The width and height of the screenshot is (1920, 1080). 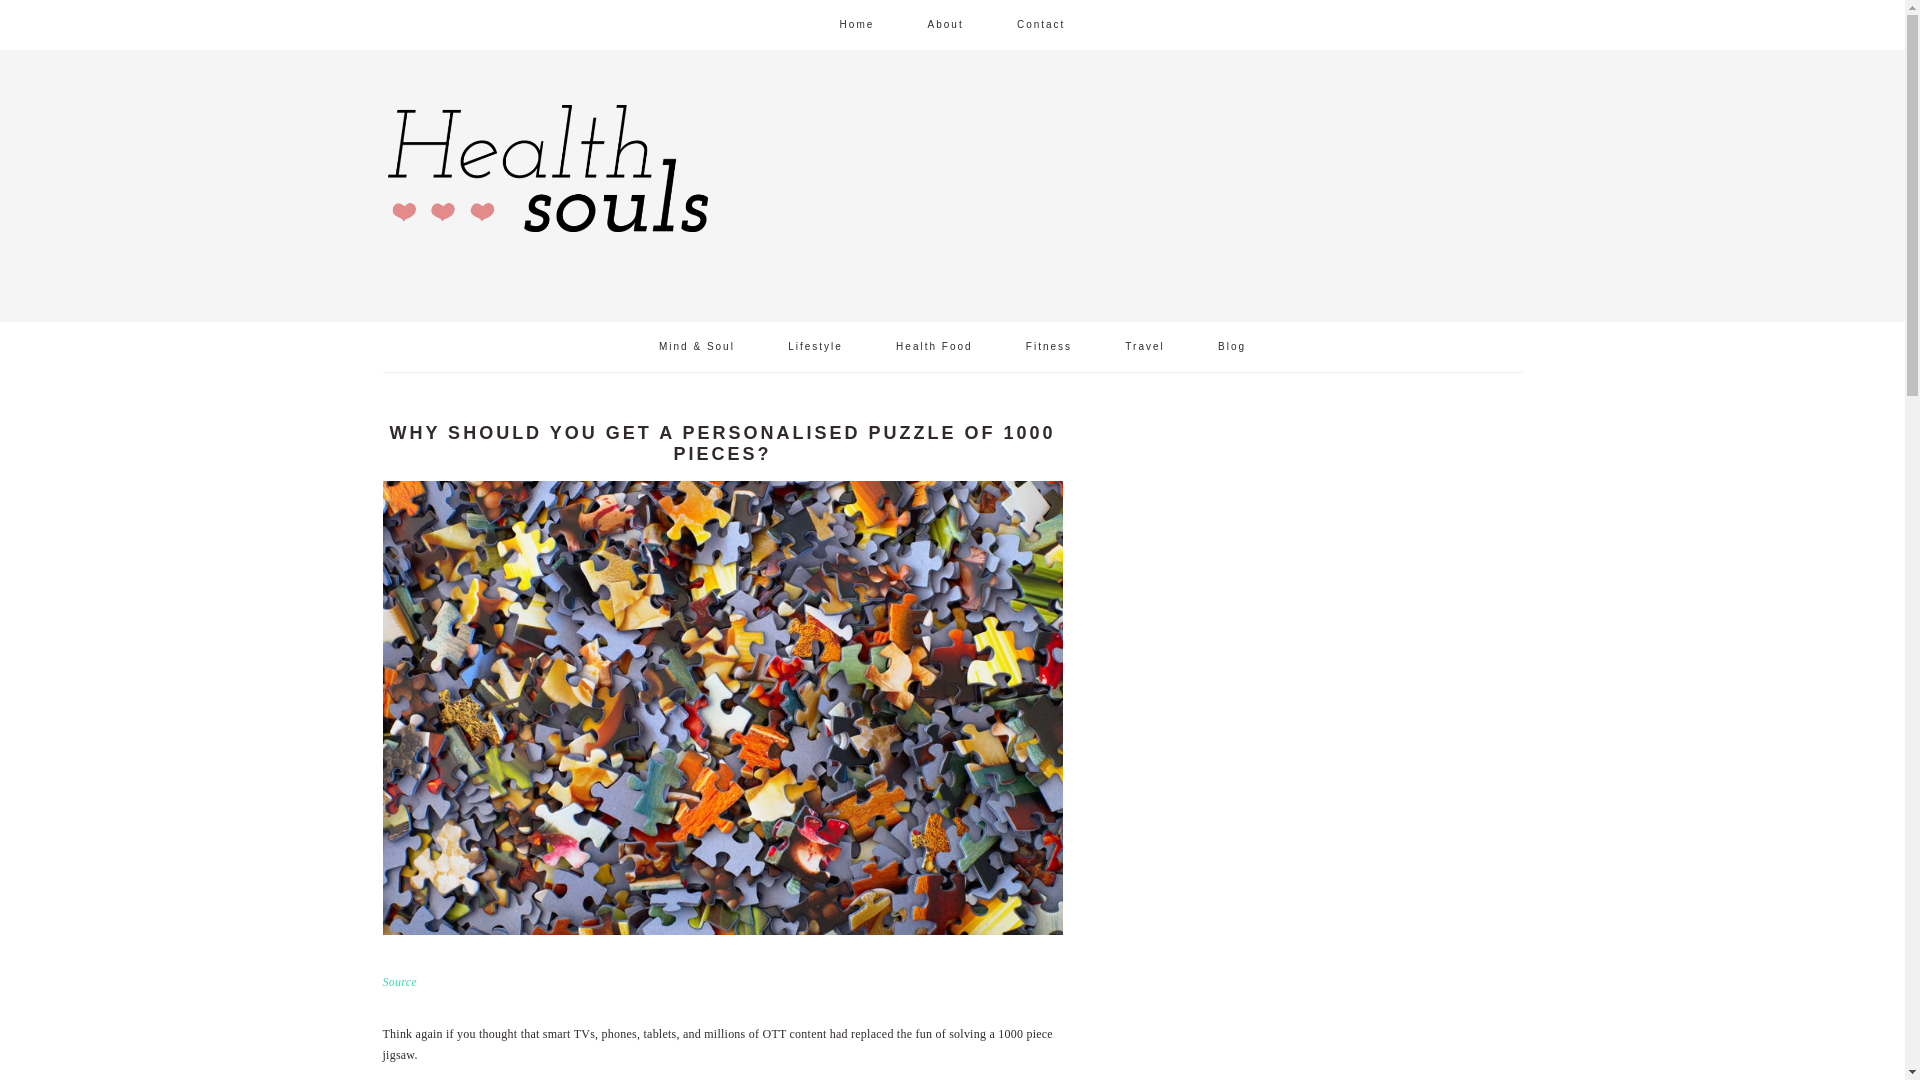 I want to click on Contact, so click(x=1041, y=24).